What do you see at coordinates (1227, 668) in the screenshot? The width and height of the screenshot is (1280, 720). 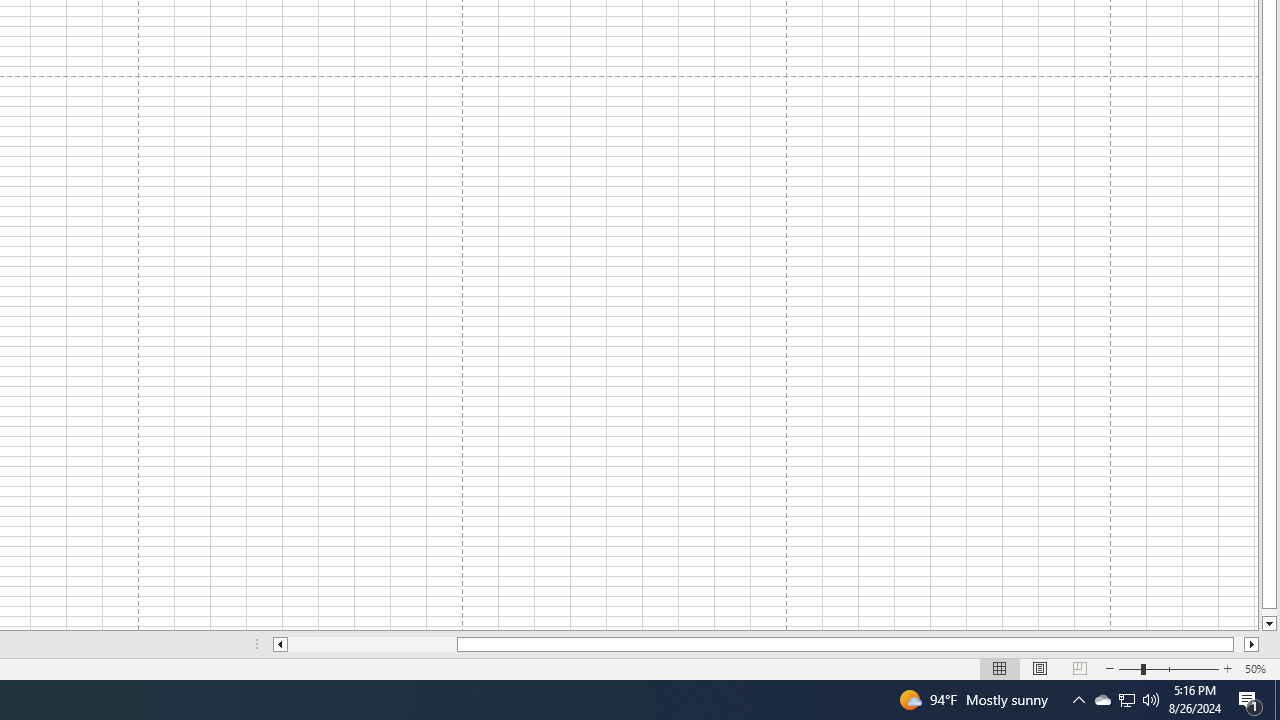 I see `Zoom In` at bounding box center [1227, 668].